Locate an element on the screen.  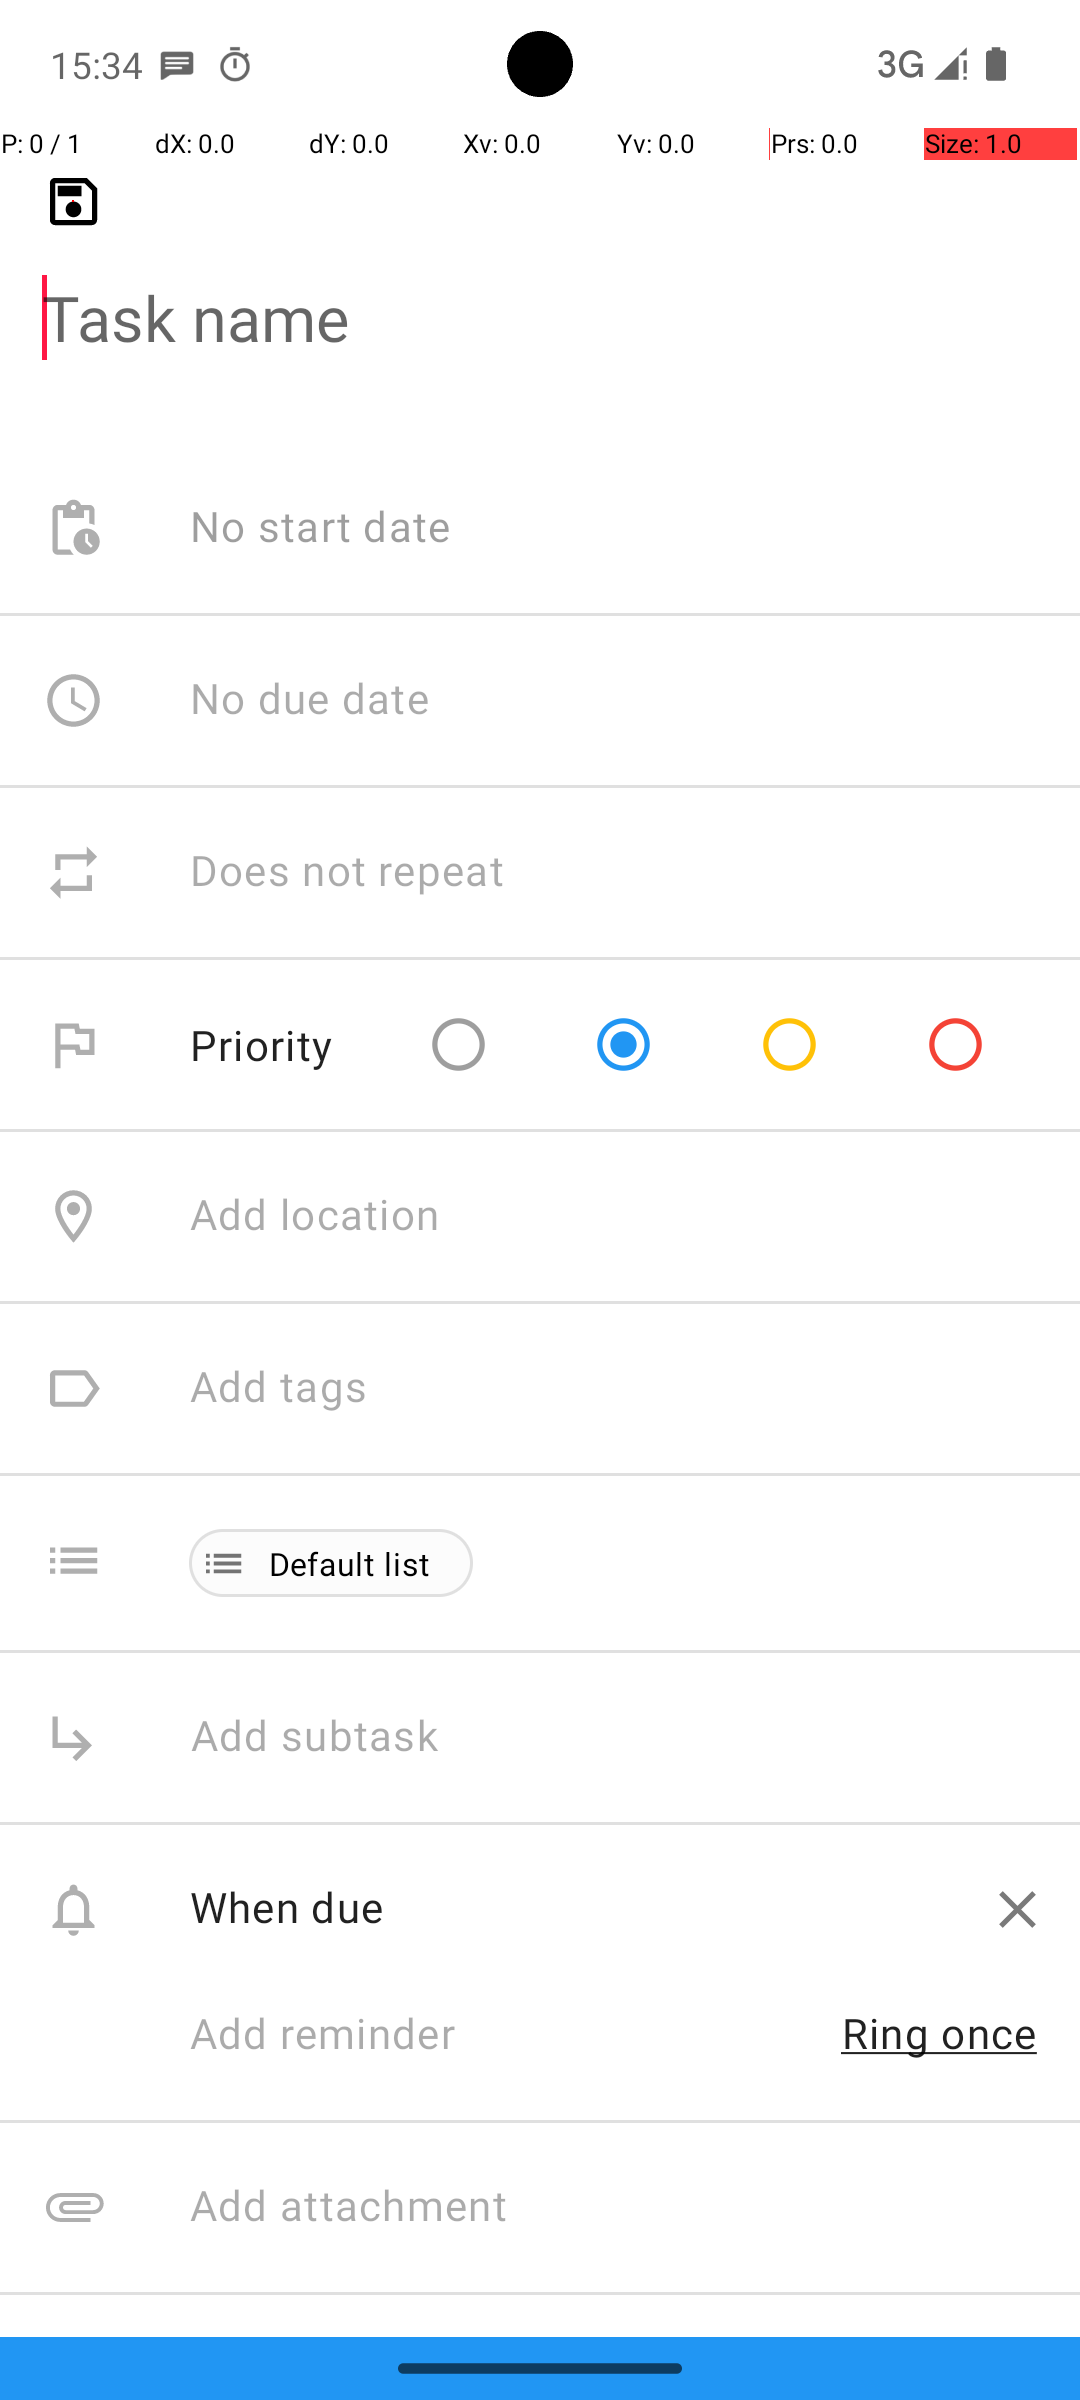
Ring once is located at coordinates (940, 2033).